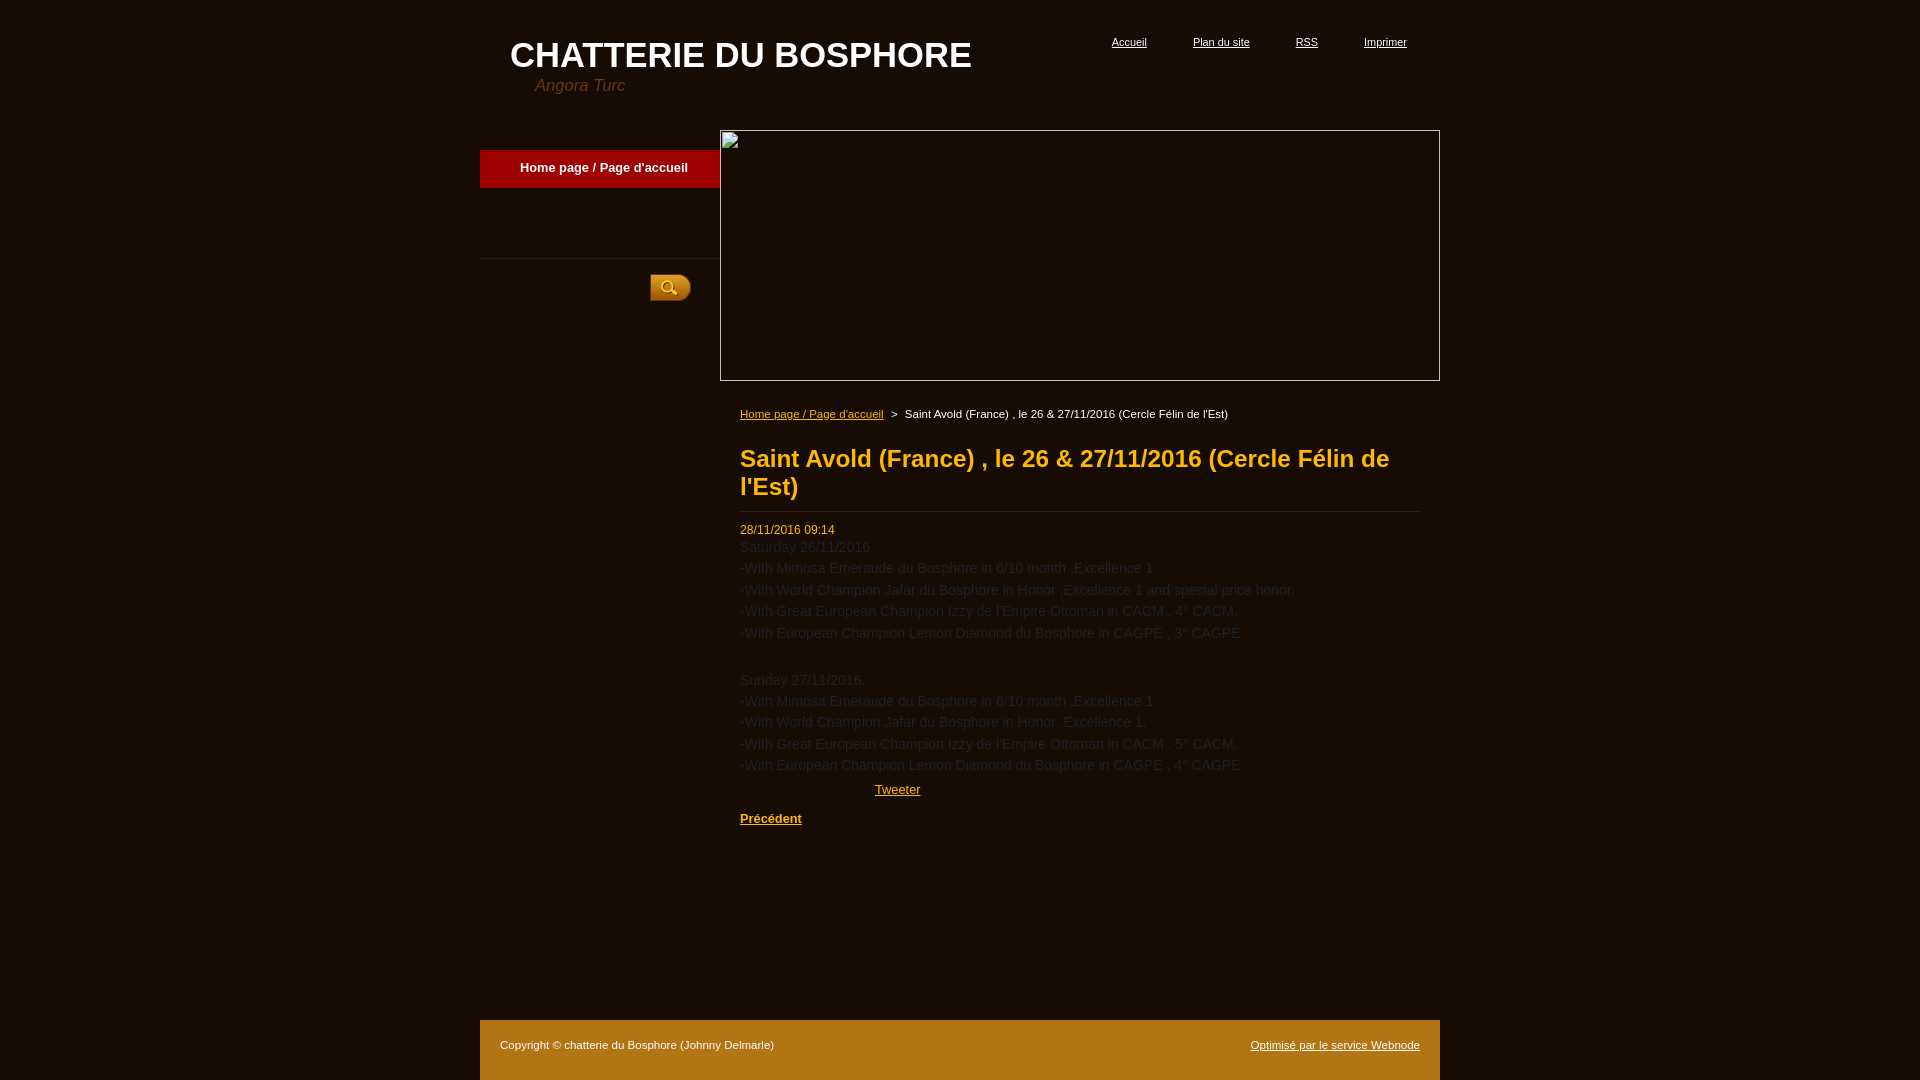  What do you see at coordinates (670, 288) in the screenshot?
I see `Chercher` at bounding box center [670, 288].